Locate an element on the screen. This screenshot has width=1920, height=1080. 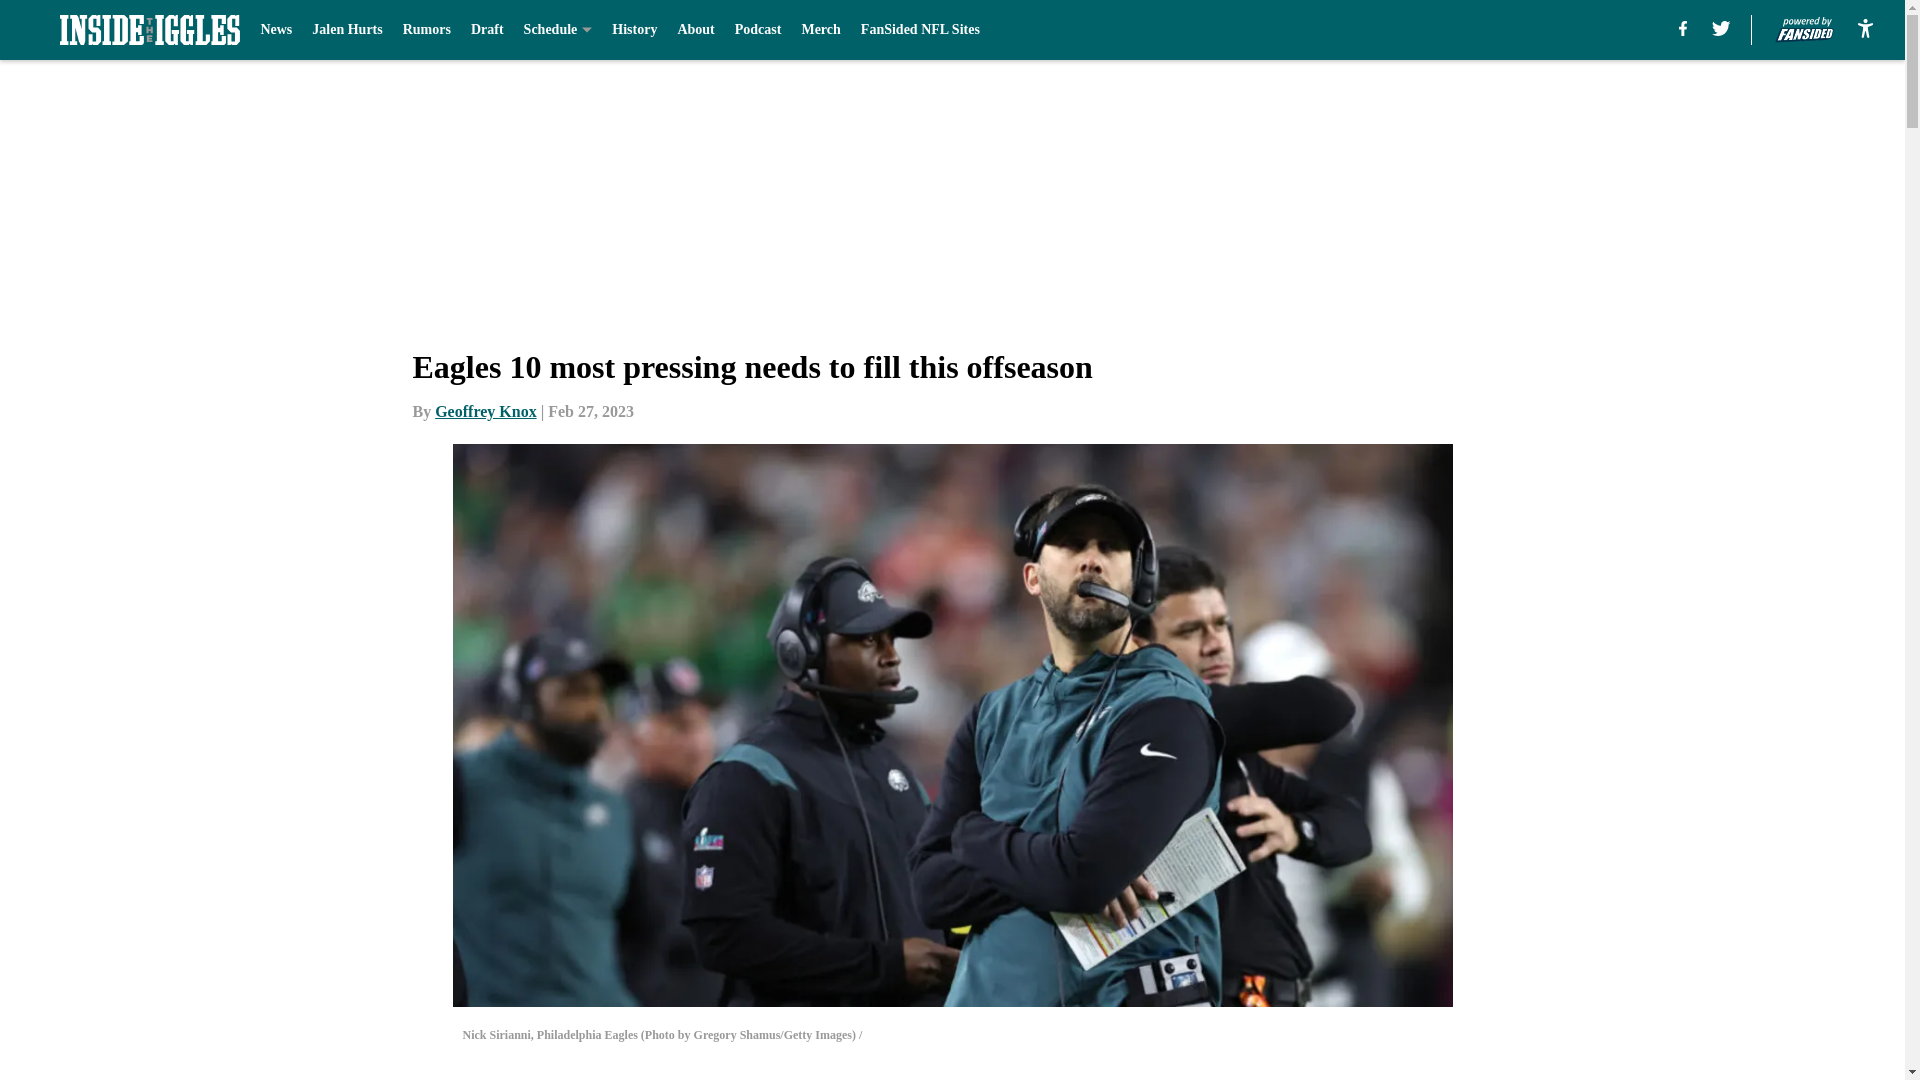
Draft is located at coordinates (486, 30).